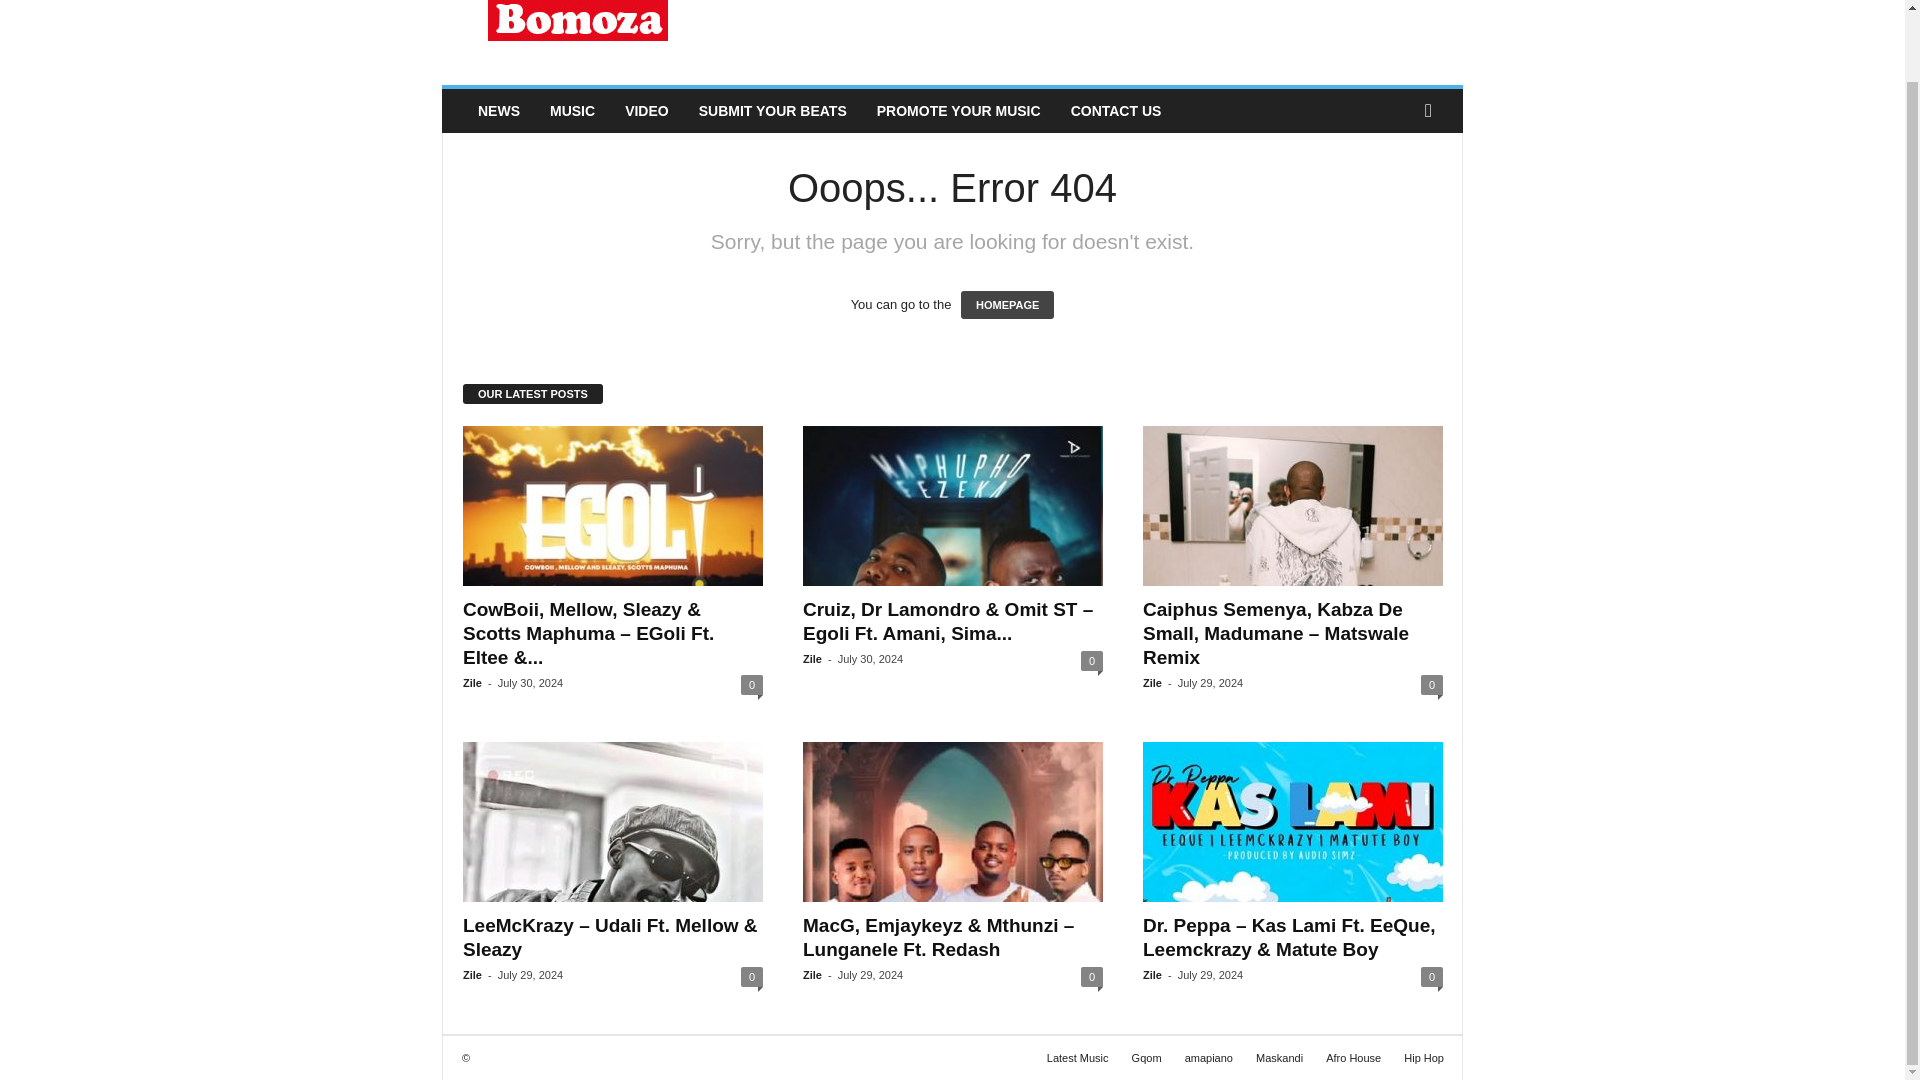  I want to click on SUBMIT YOUR BEATS, so click(772, 110).